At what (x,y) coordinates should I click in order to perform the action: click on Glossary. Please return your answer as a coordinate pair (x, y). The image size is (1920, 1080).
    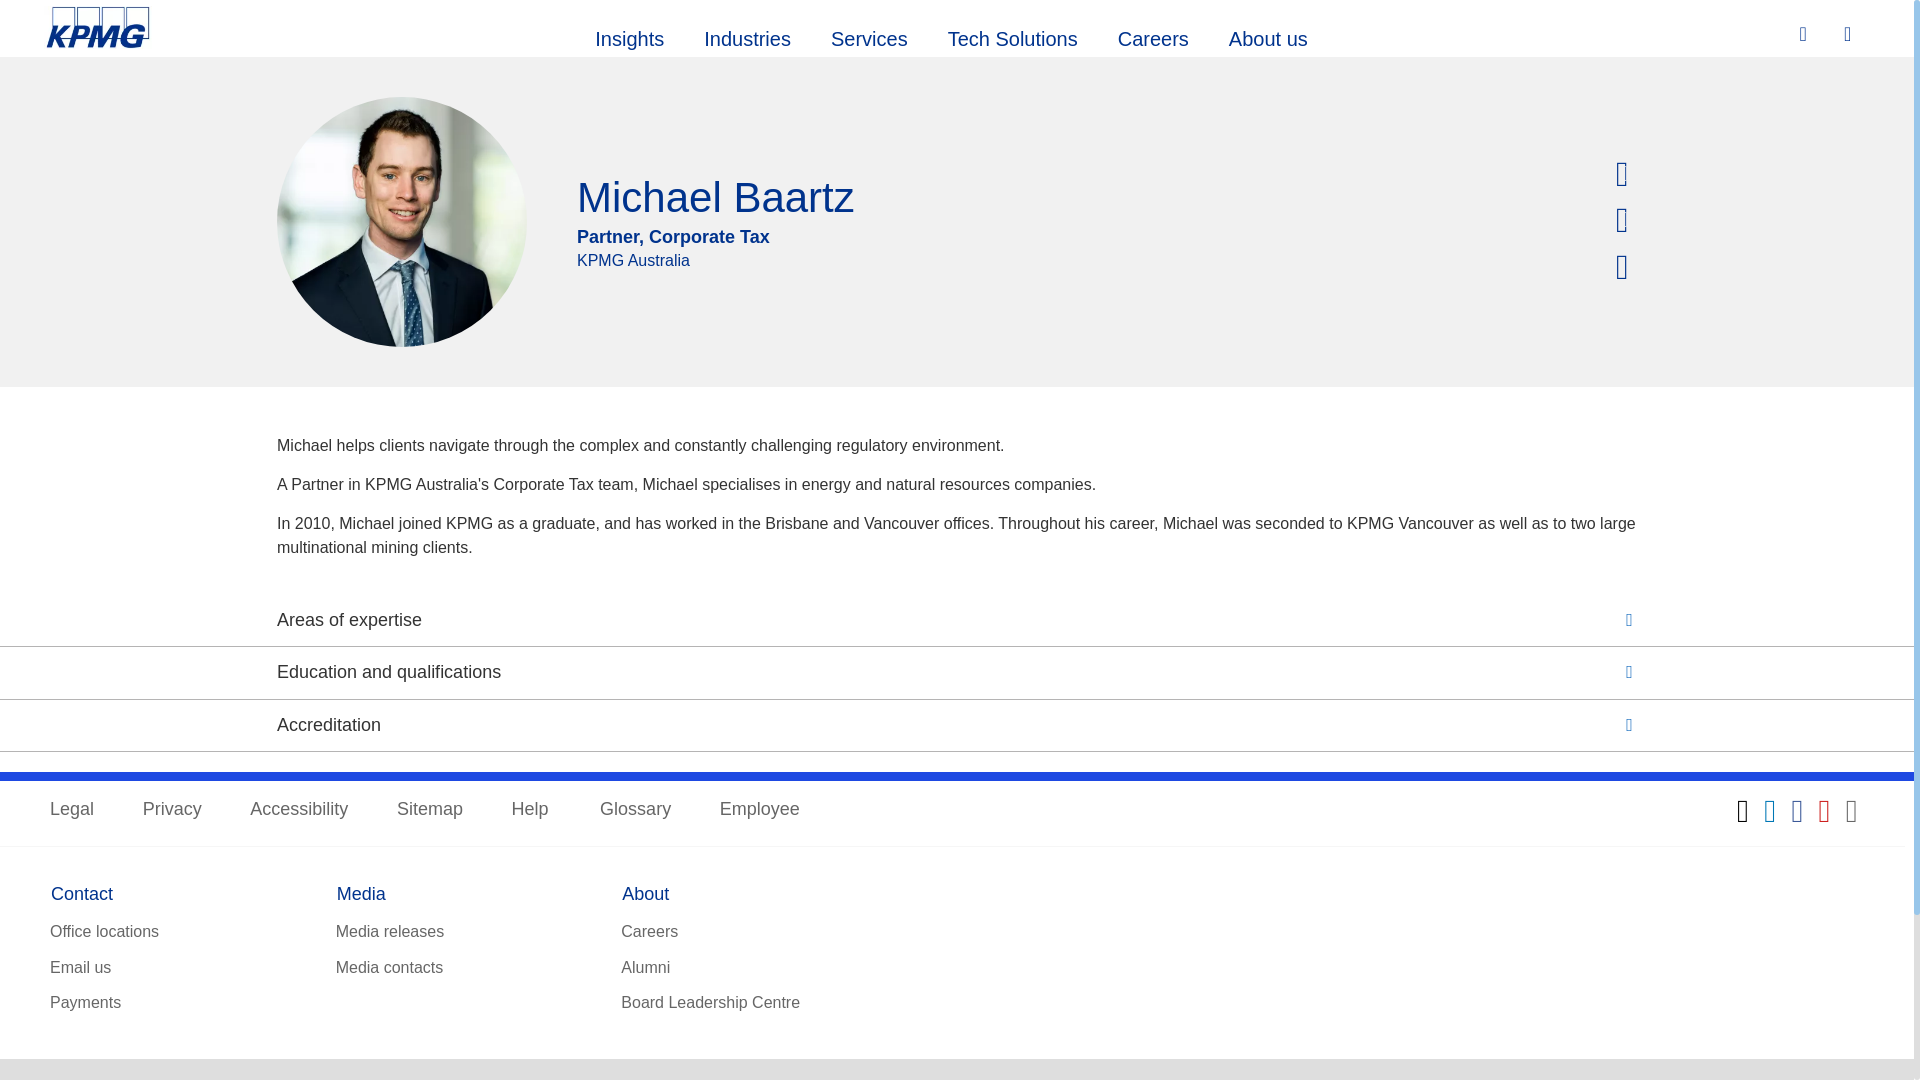
    Looking at the image, I should click on (634, 810).